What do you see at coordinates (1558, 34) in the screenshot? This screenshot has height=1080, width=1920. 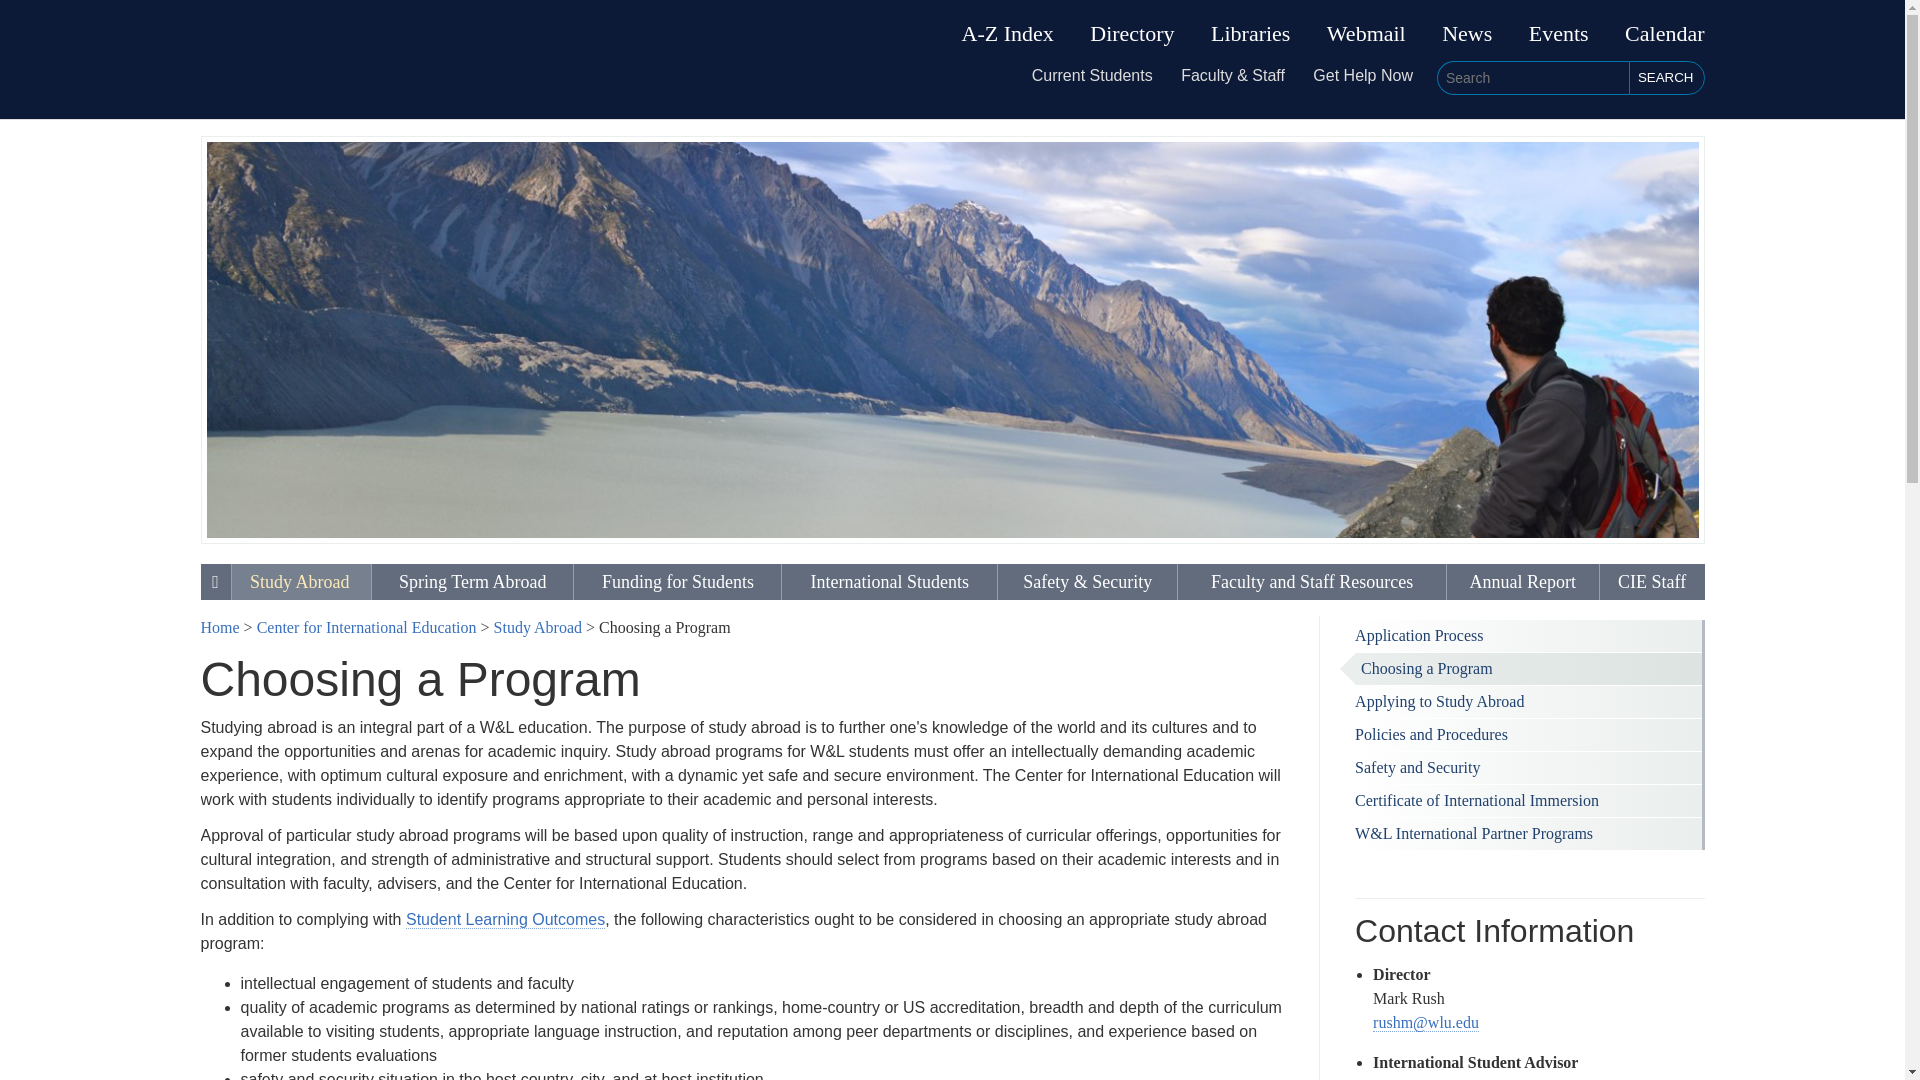 I see `Events` at bounding box center [1558, 34].